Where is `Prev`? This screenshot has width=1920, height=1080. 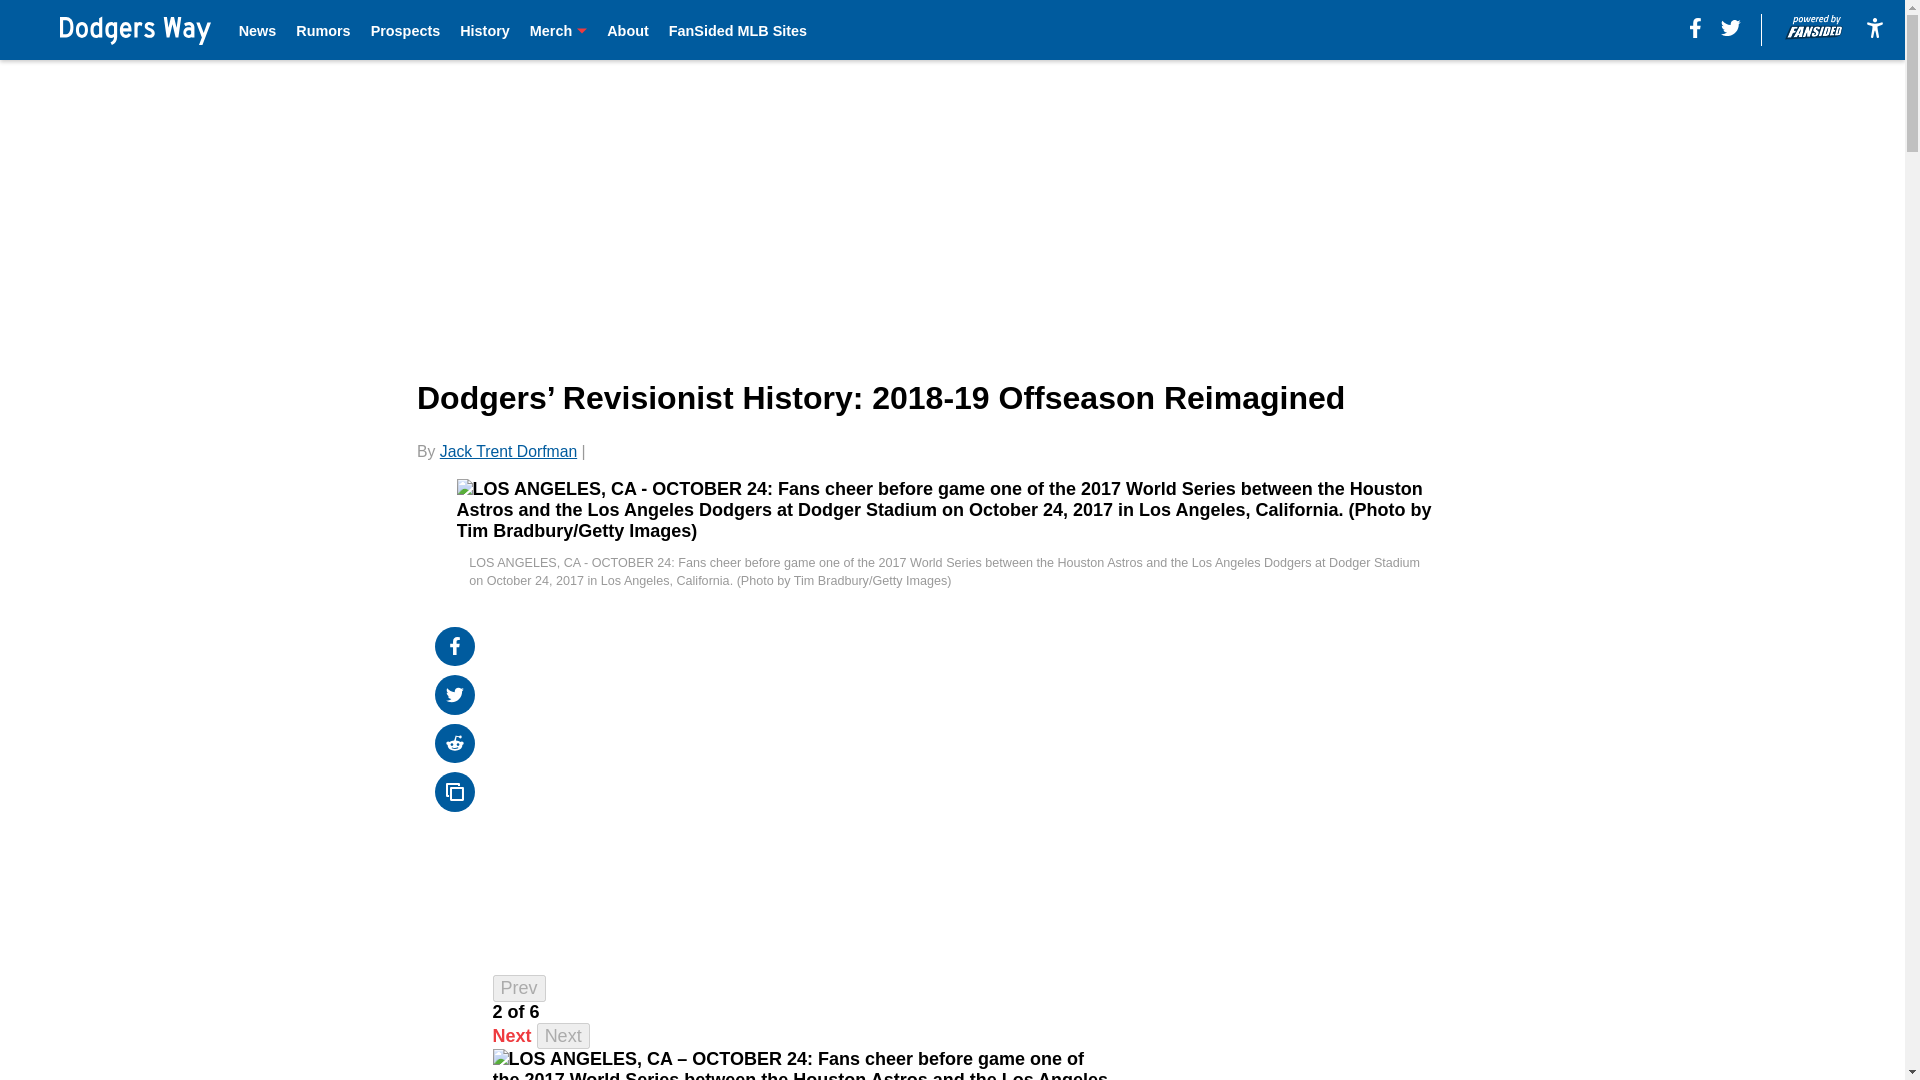
Prev is located at coordinates (519, 988).